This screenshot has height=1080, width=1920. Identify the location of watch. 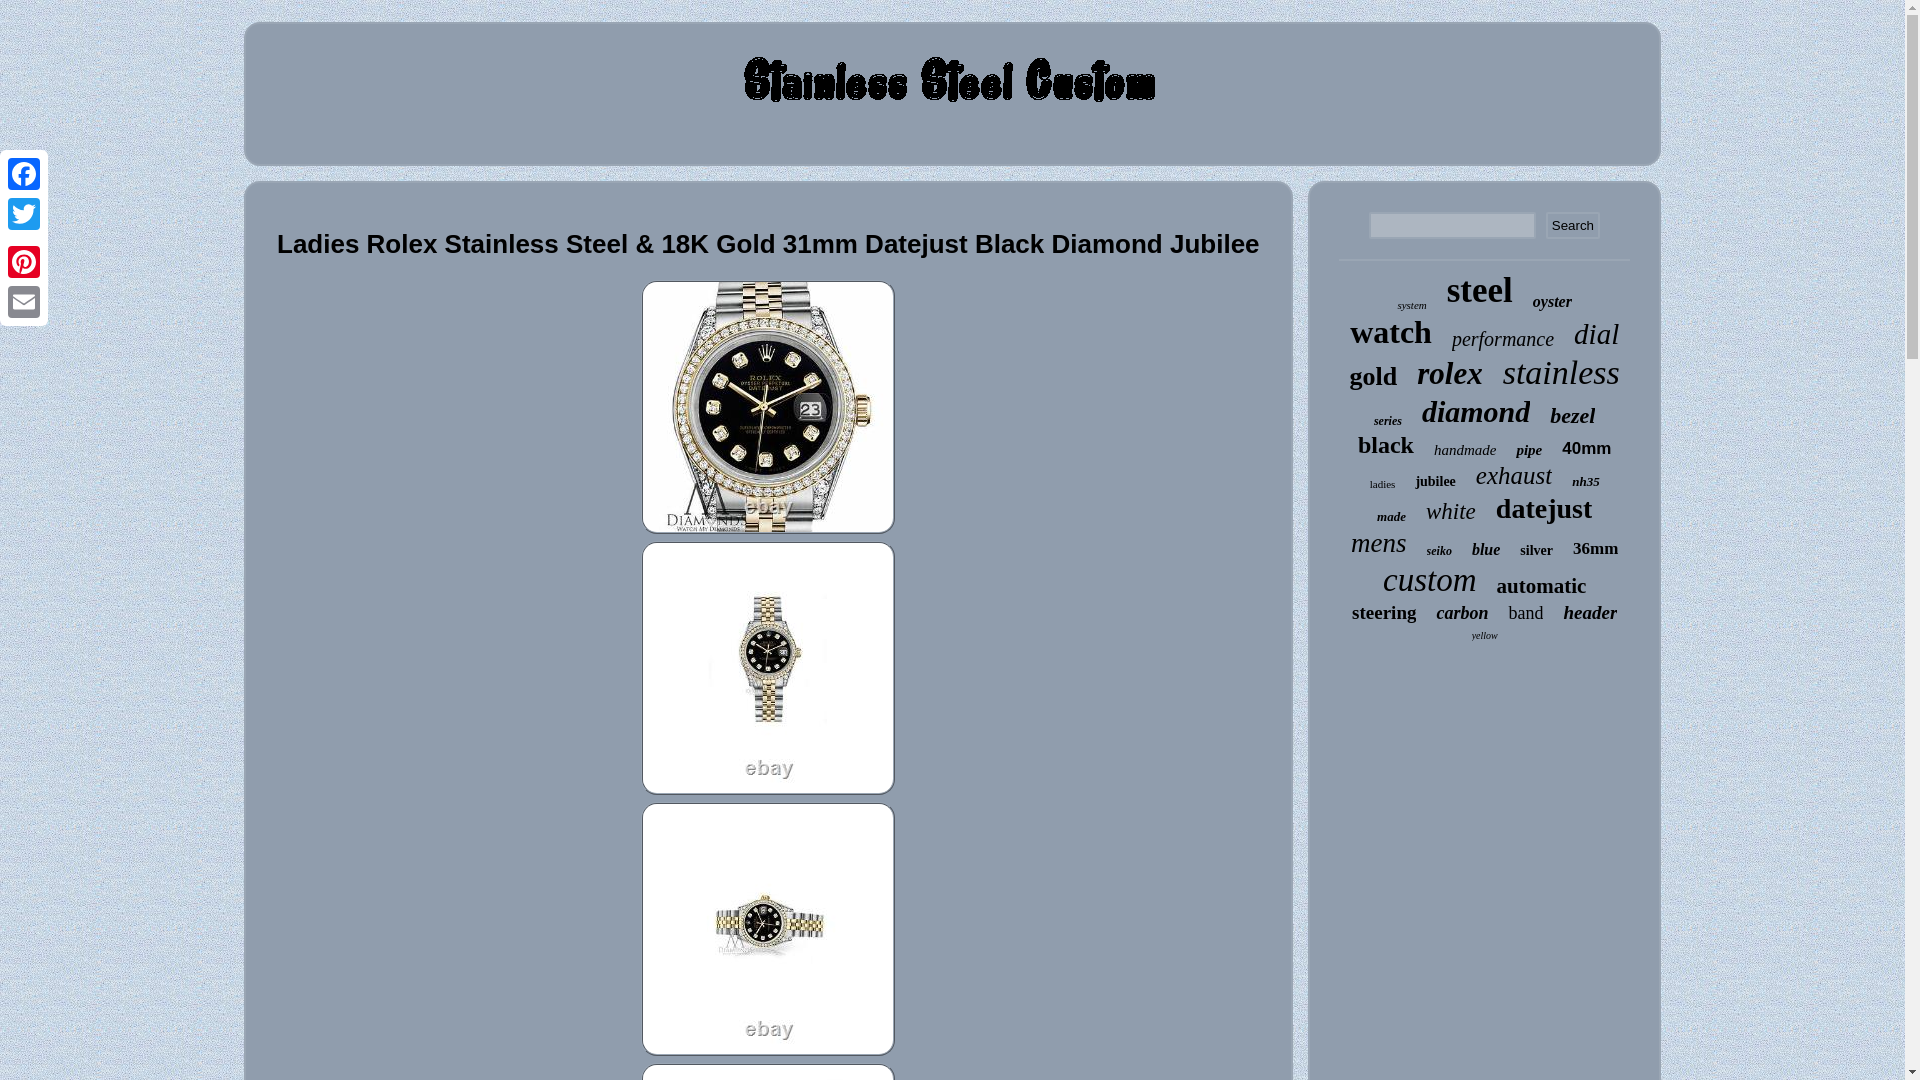
(1390, 332).